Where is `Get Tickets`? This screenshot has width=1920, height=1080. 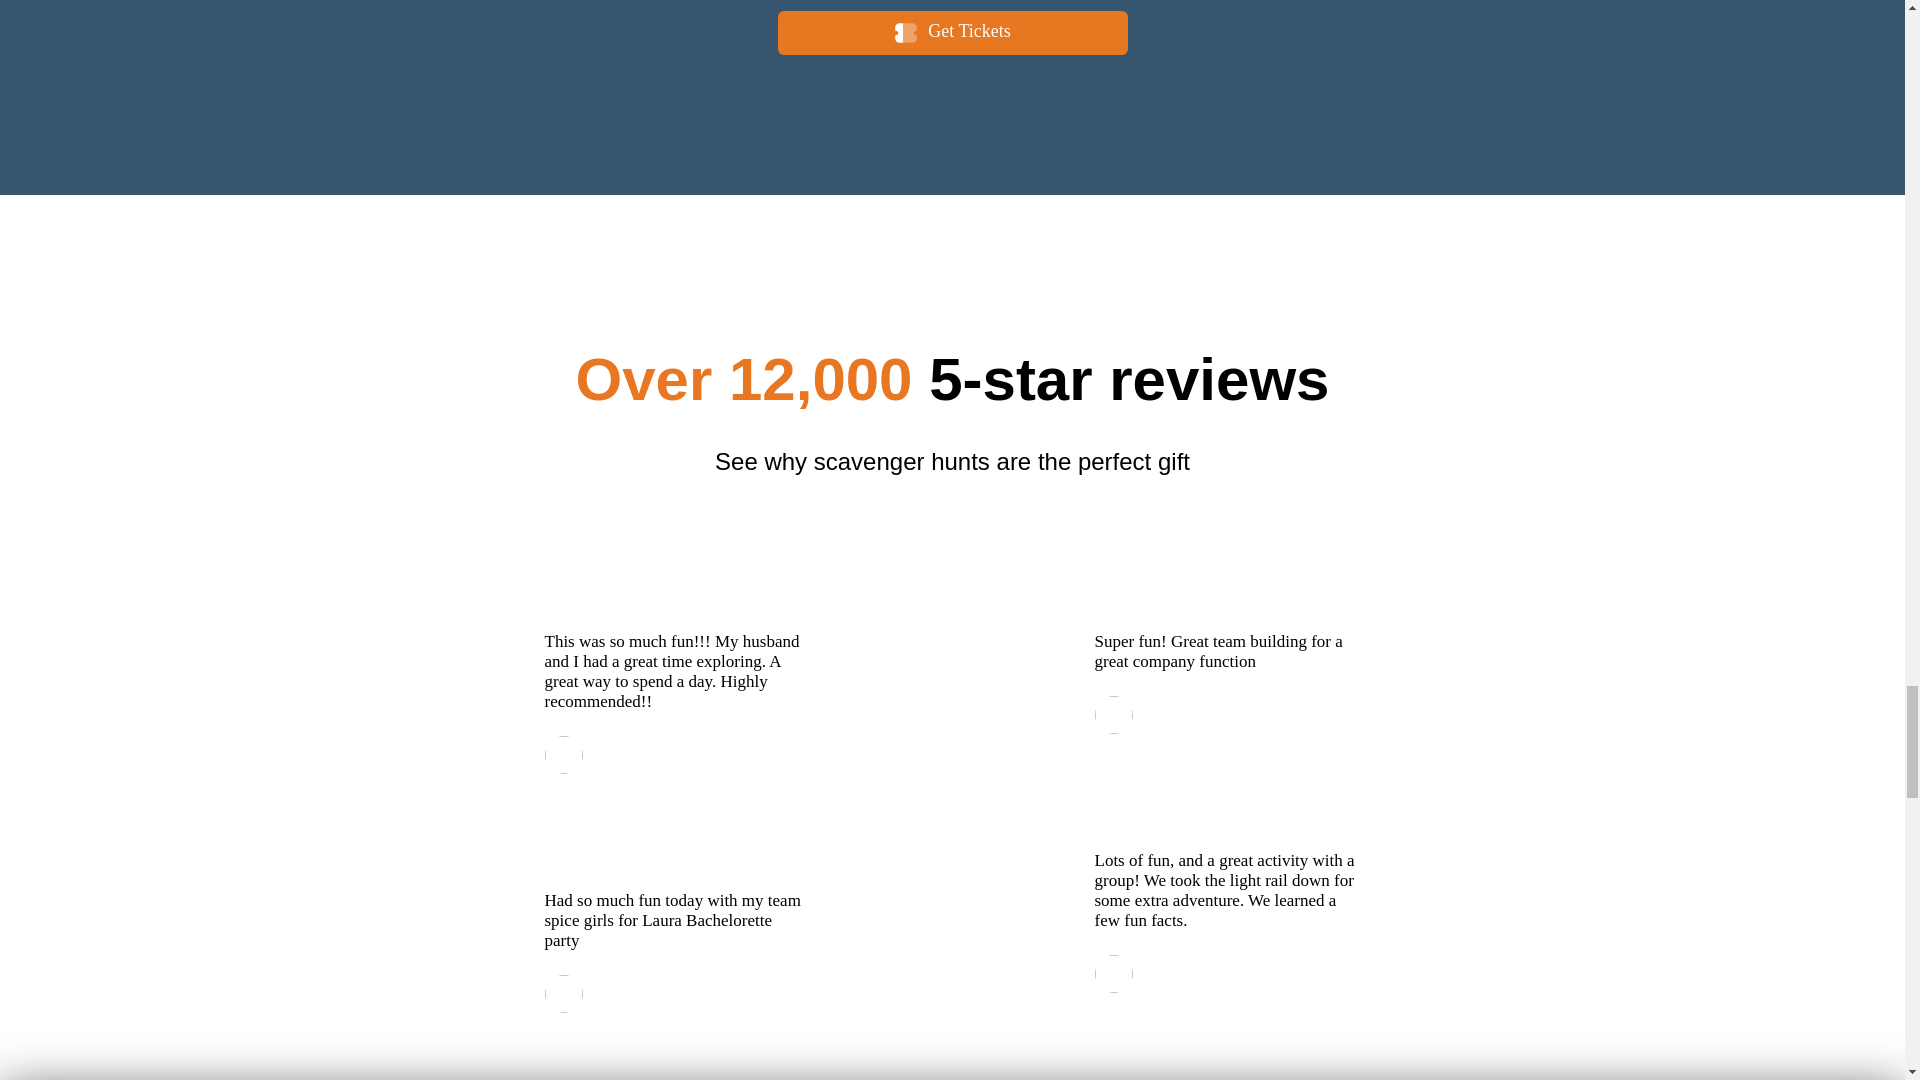 Get Tickets is located at coordinates (952, 32).